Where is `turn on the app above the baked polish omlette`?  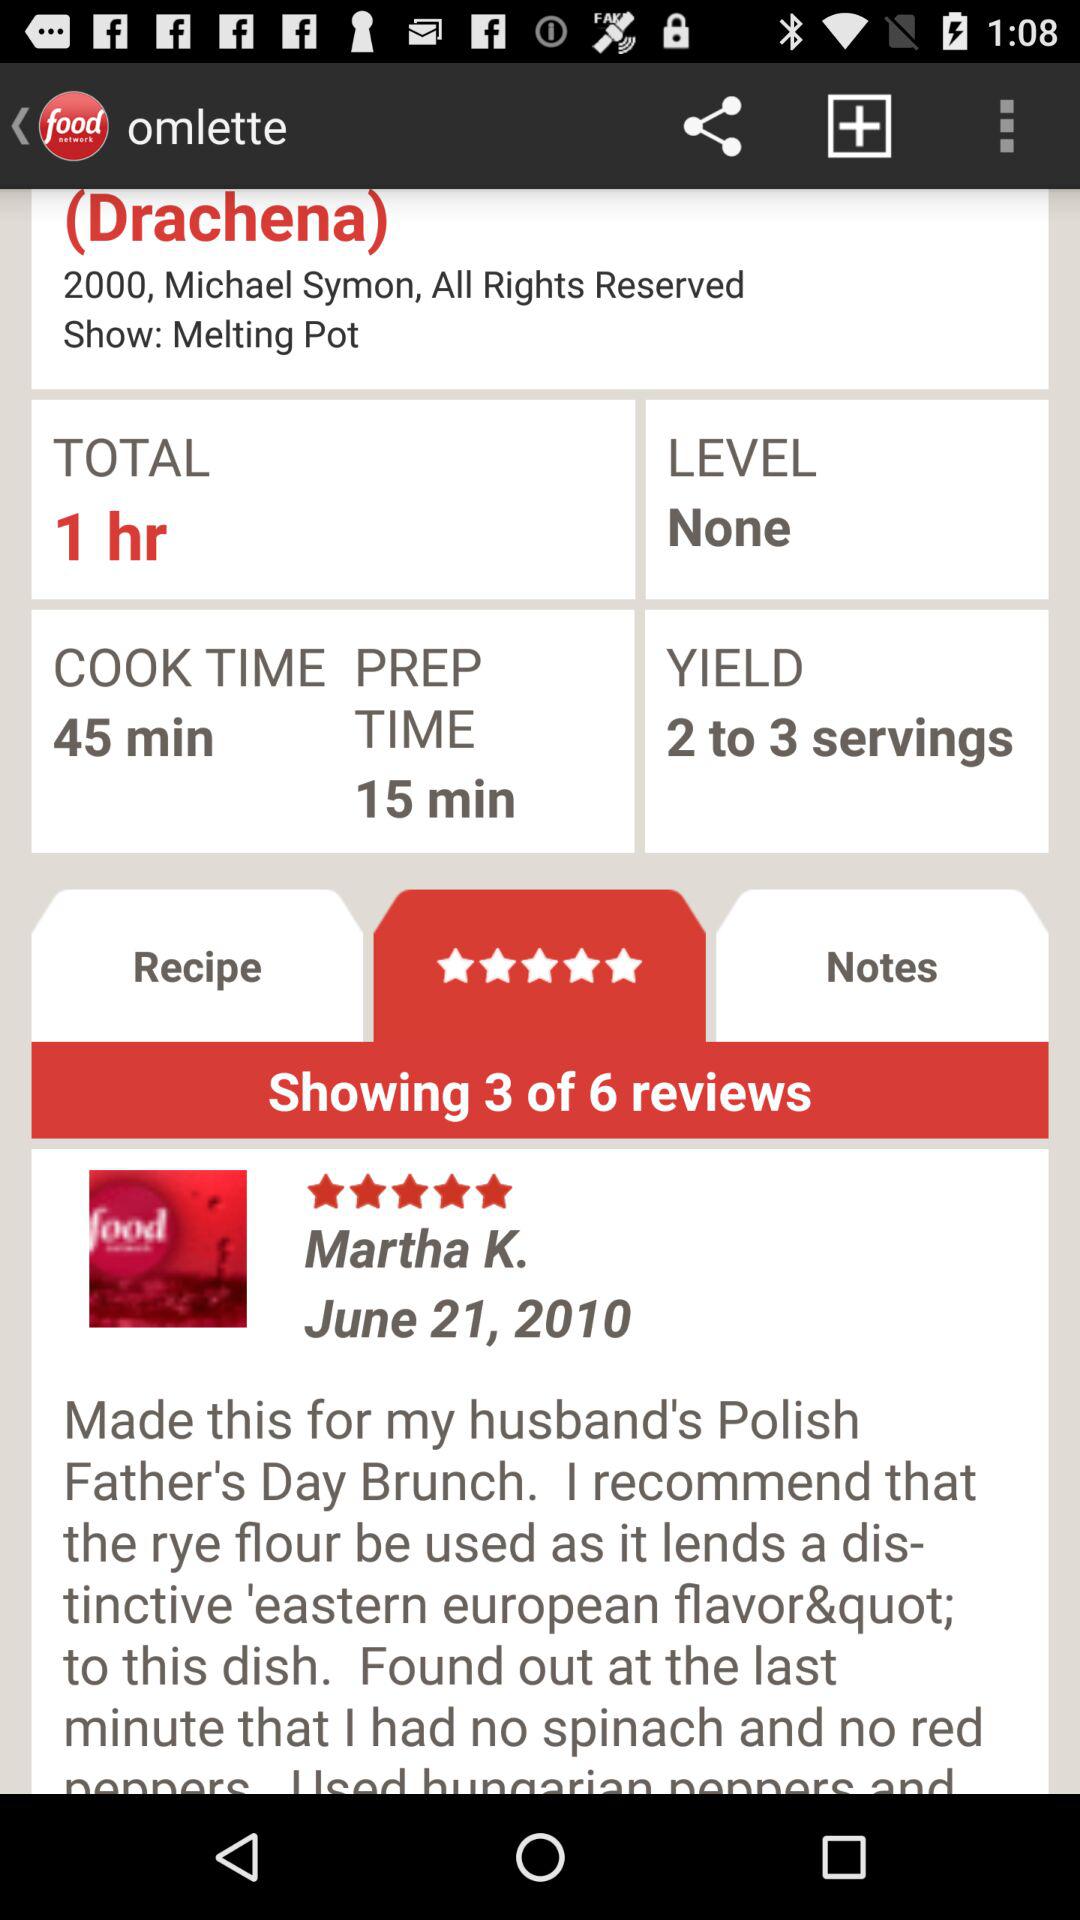
turn on the app above the baked polish omlette is located at coordinates (859, 126).